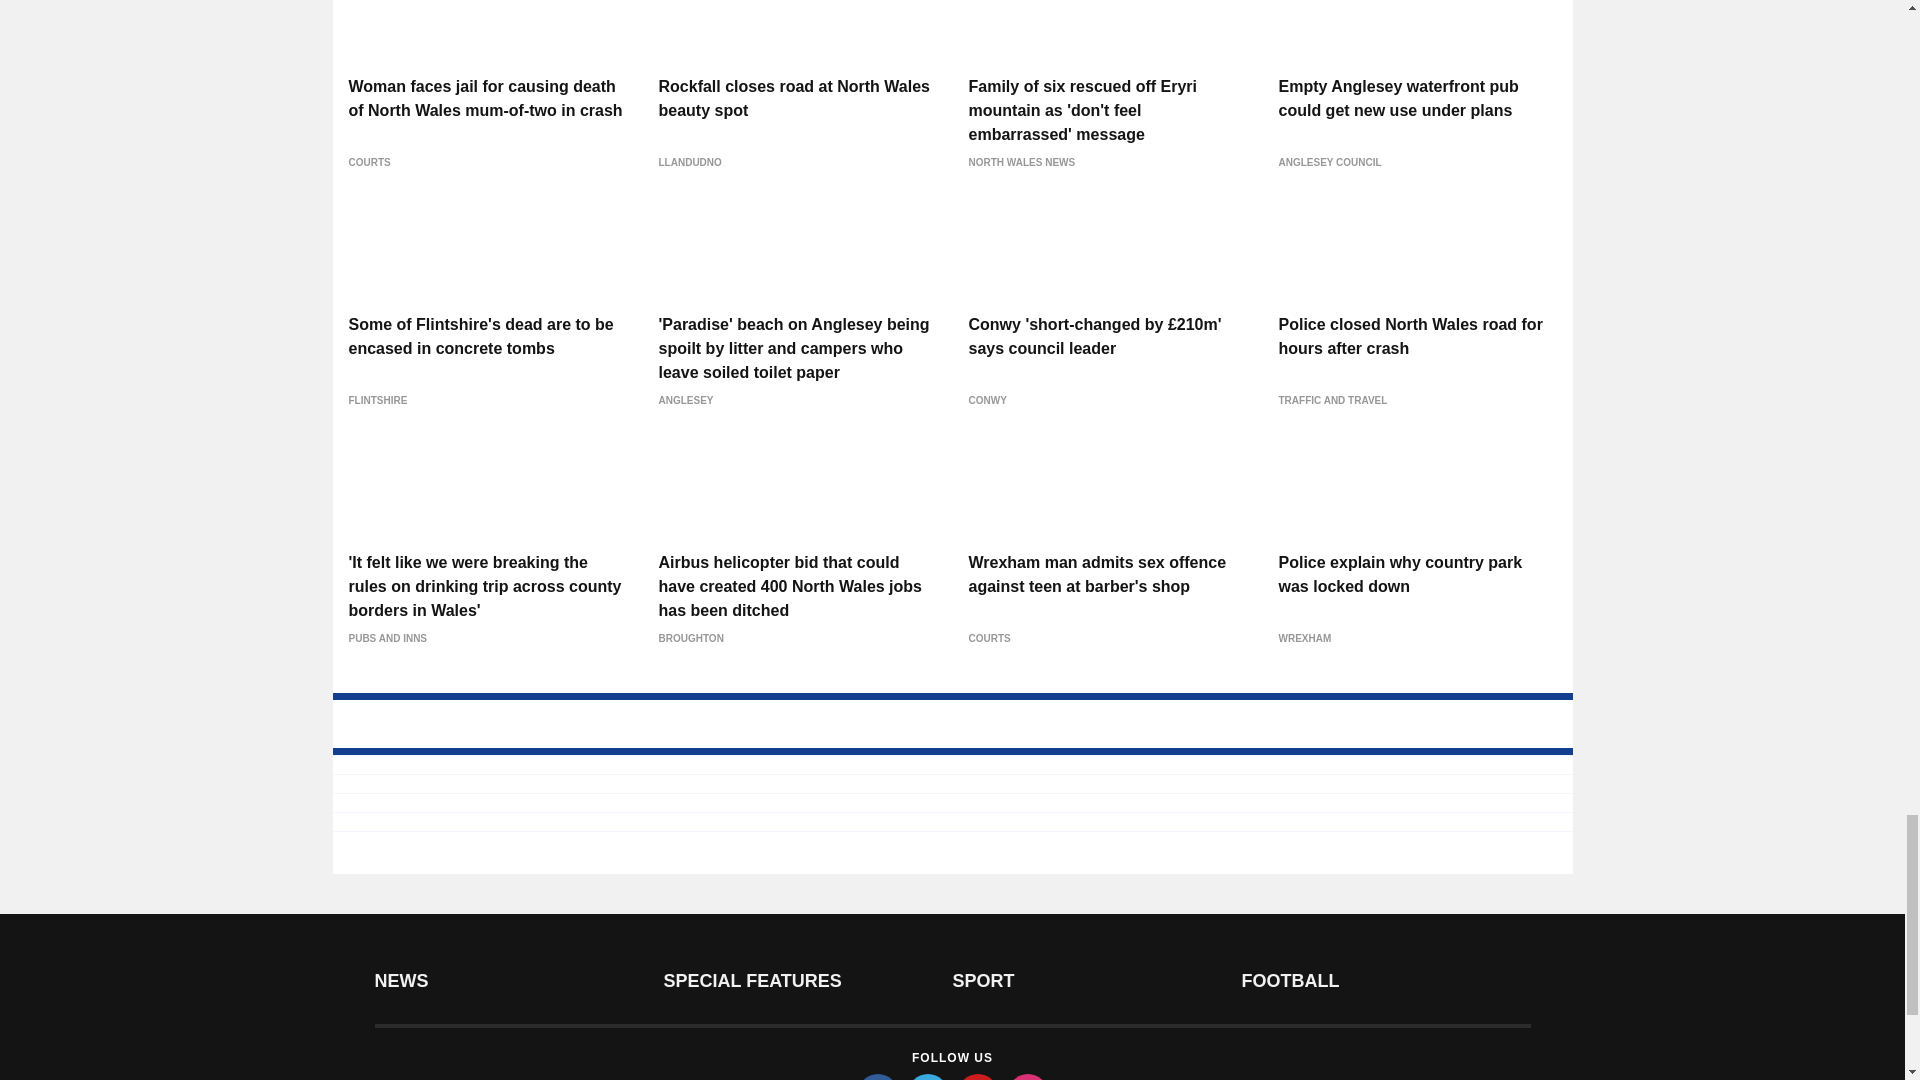  Describe the element at coordinates (978, 1076) in the screenshot. I see `pinterest` at that location.